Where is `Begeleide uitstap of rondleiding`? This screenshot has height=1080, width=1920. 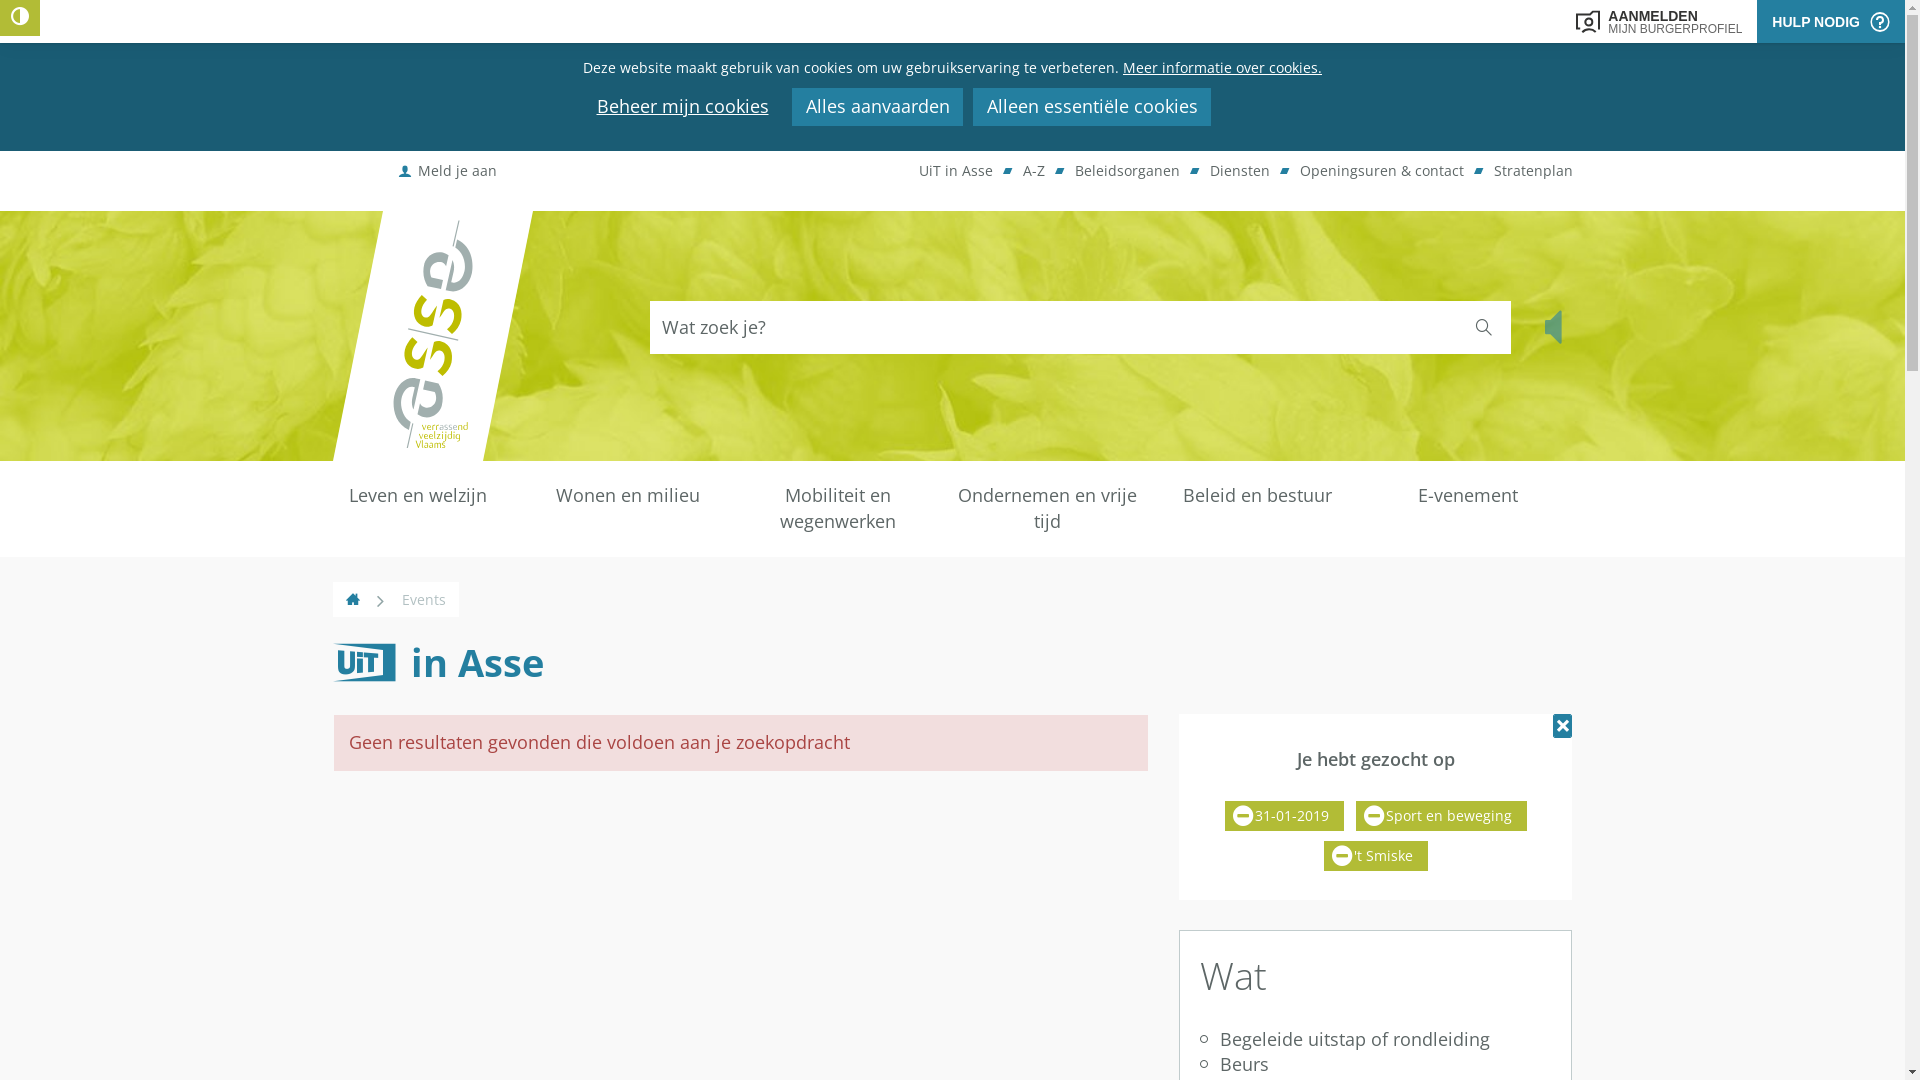
Begeleide uitstap of rondleiding is located at coordinates (1376, 1040).